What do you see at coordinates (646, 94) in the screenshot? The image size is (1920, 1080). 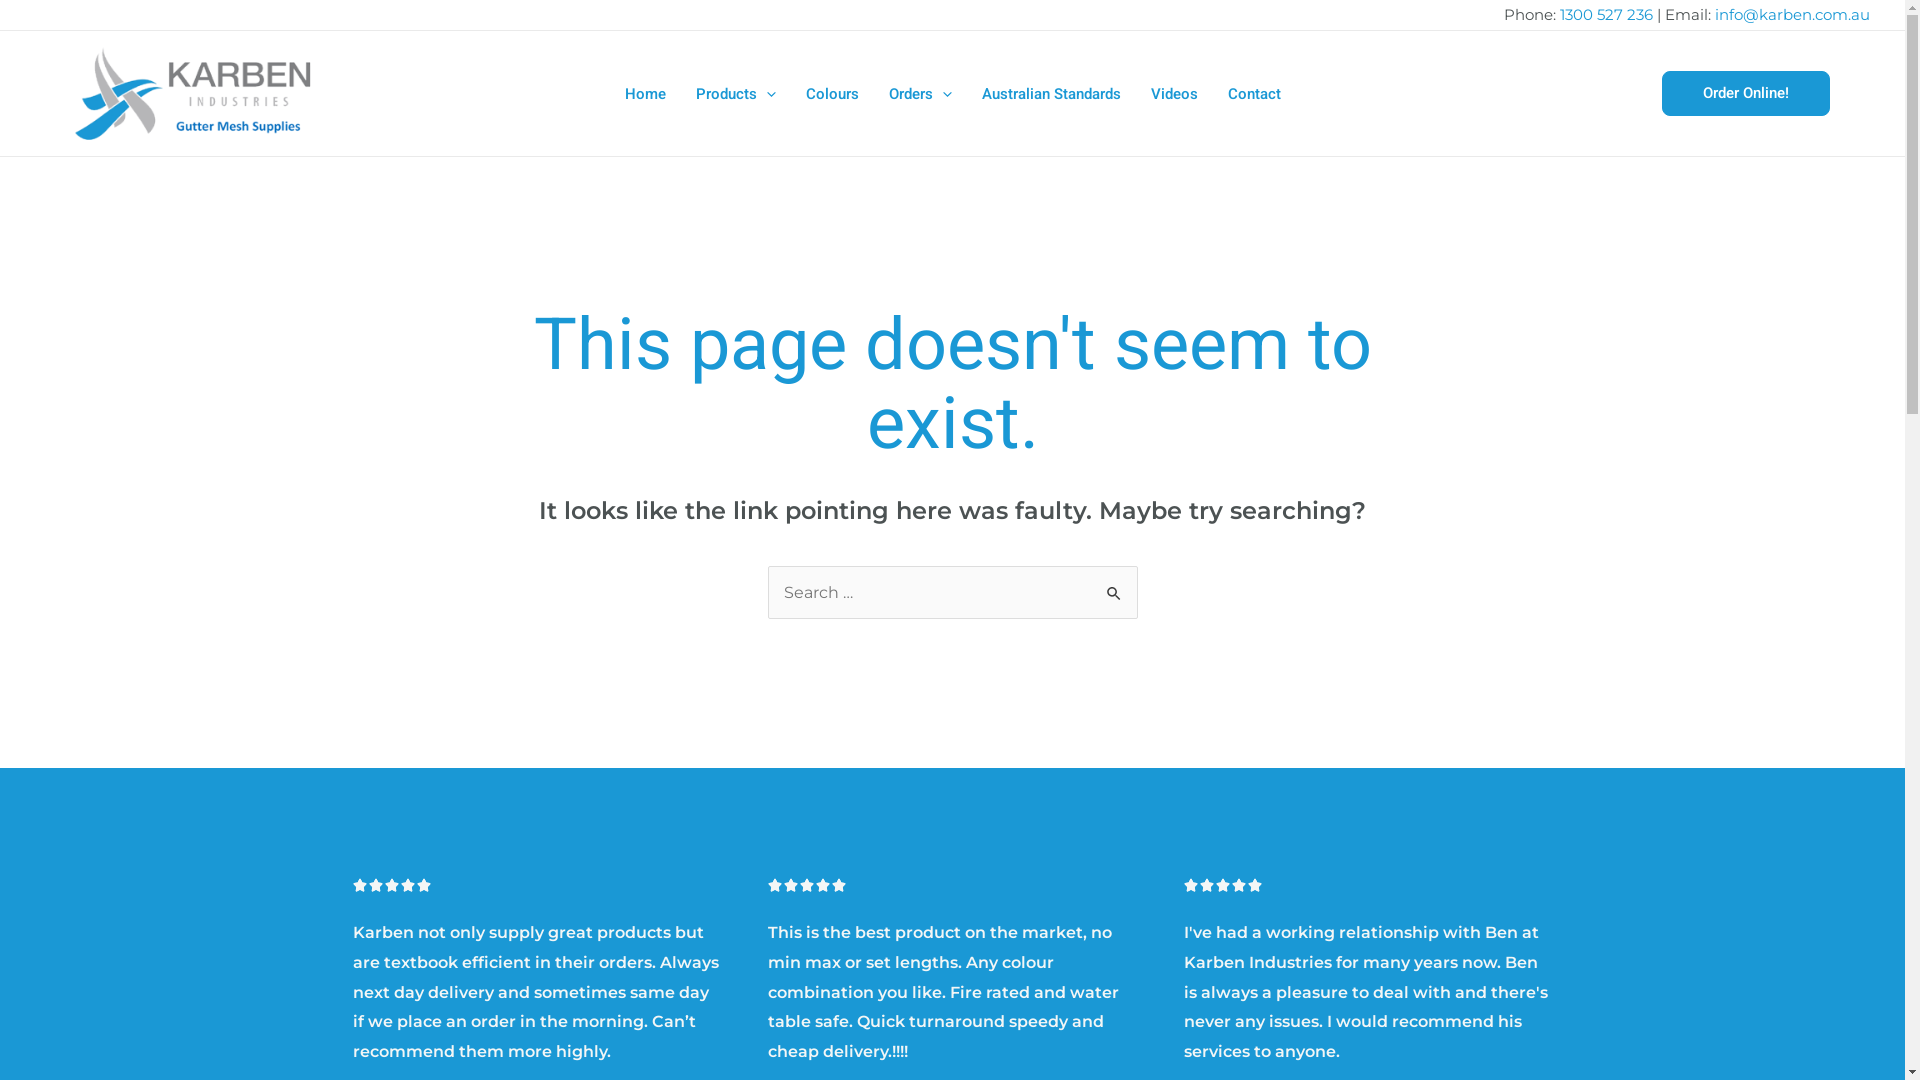 I see `Home` at bounding box center [646, 94].